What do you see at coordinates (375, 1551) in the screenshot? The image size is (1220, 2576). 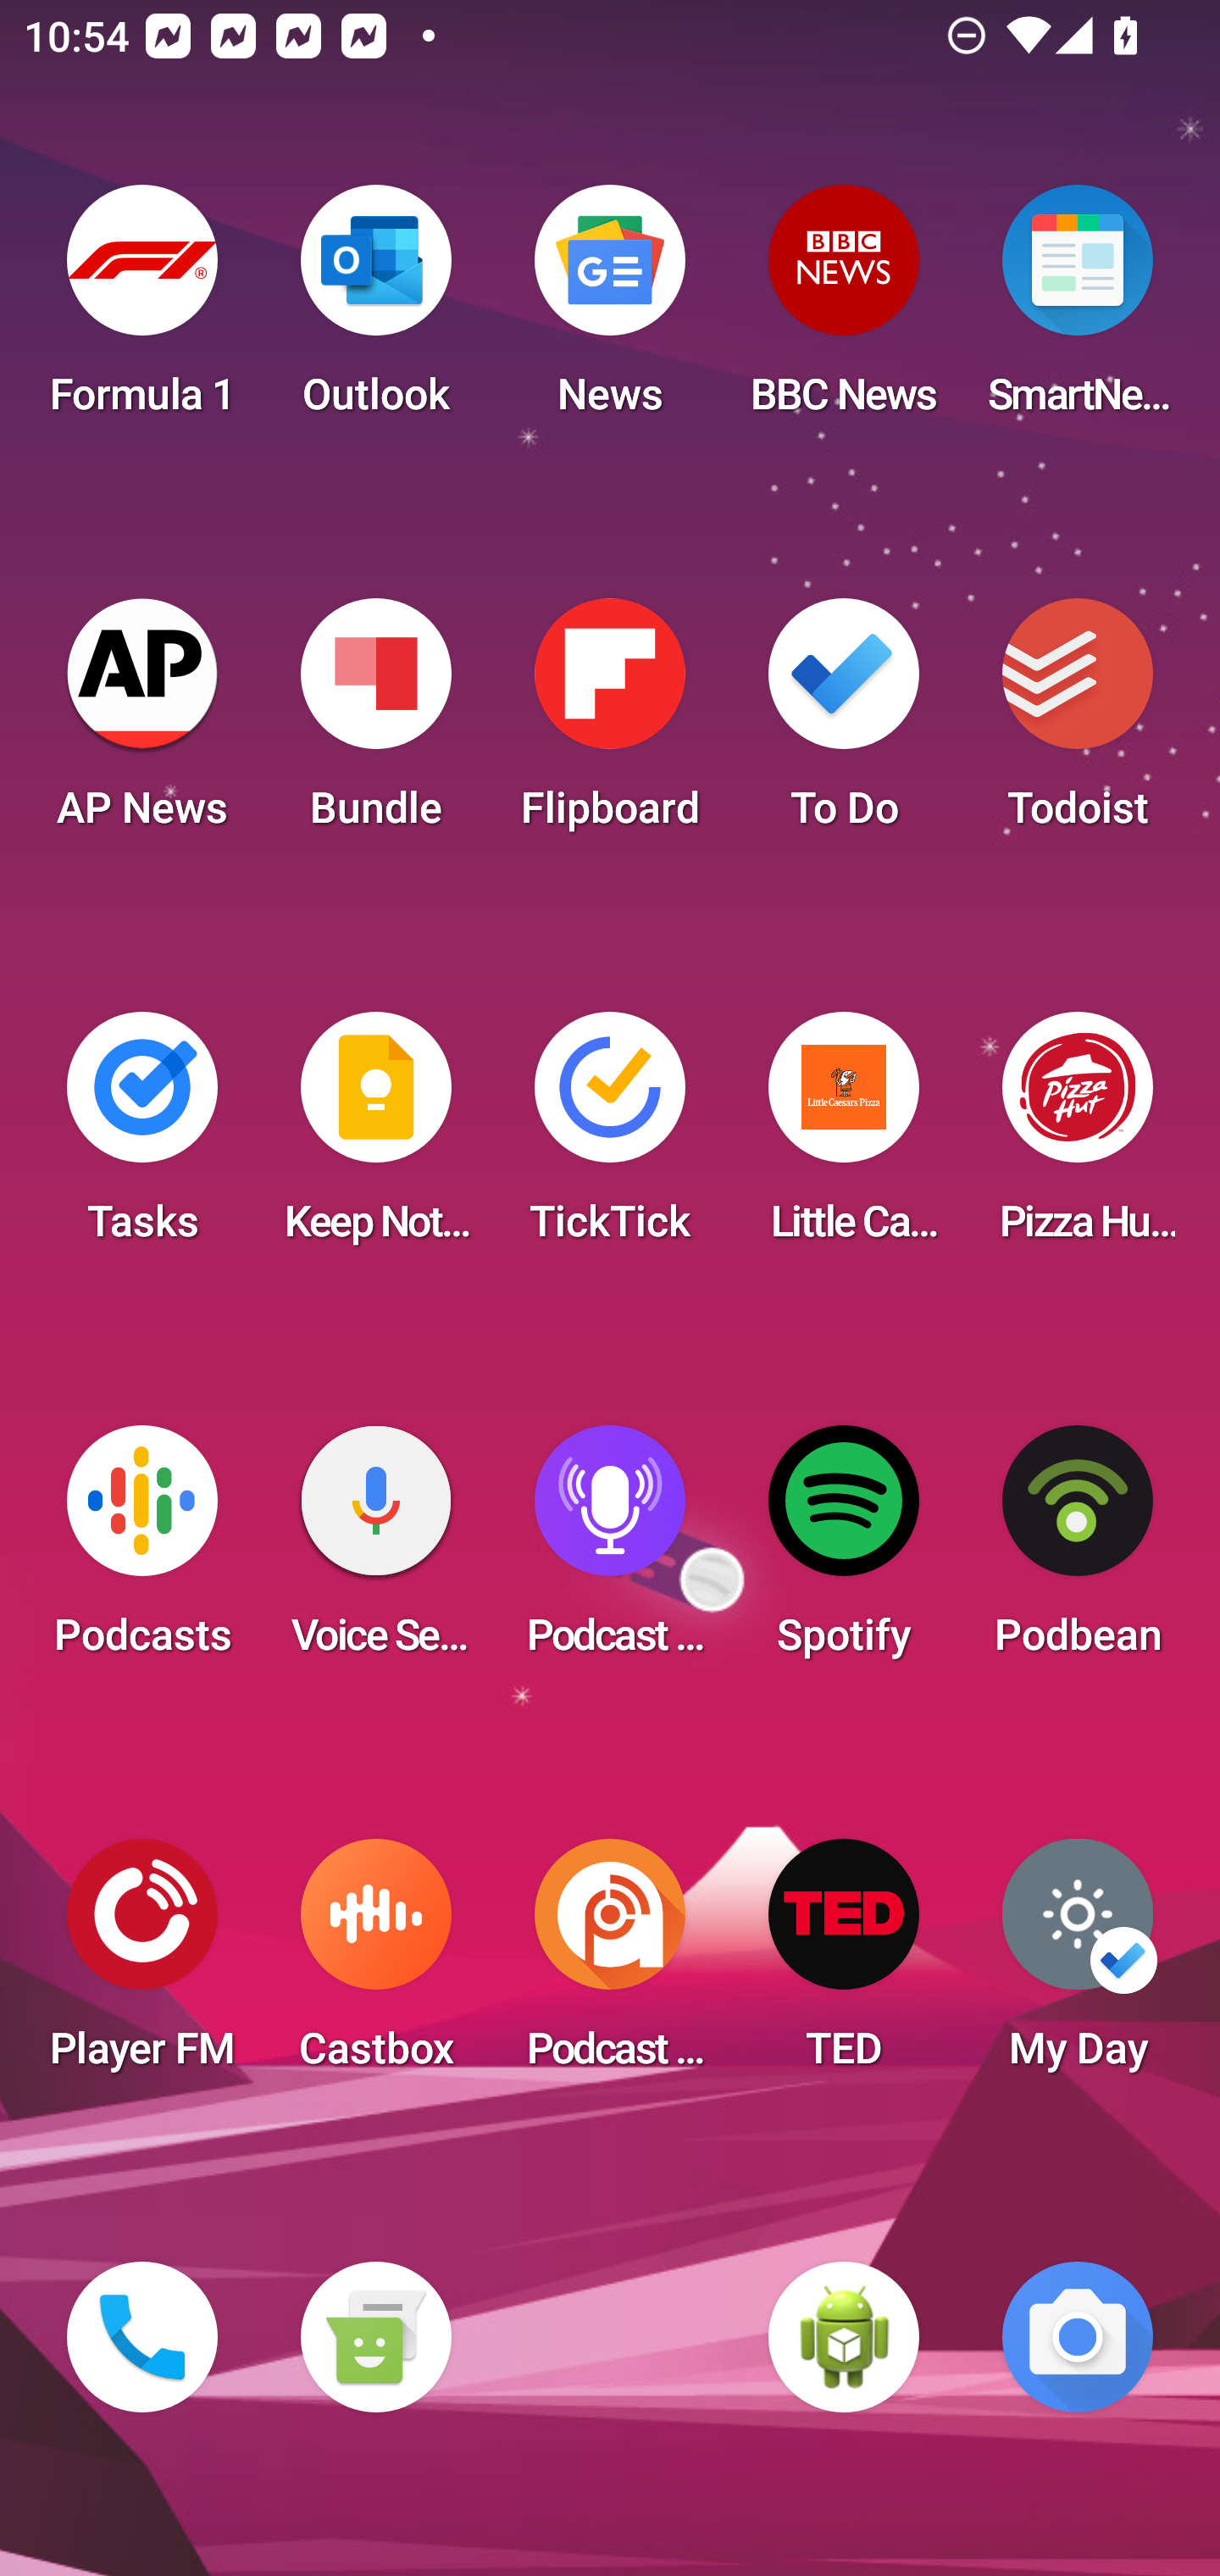 I see `Voice Search` at bounding box center [375, 1551].